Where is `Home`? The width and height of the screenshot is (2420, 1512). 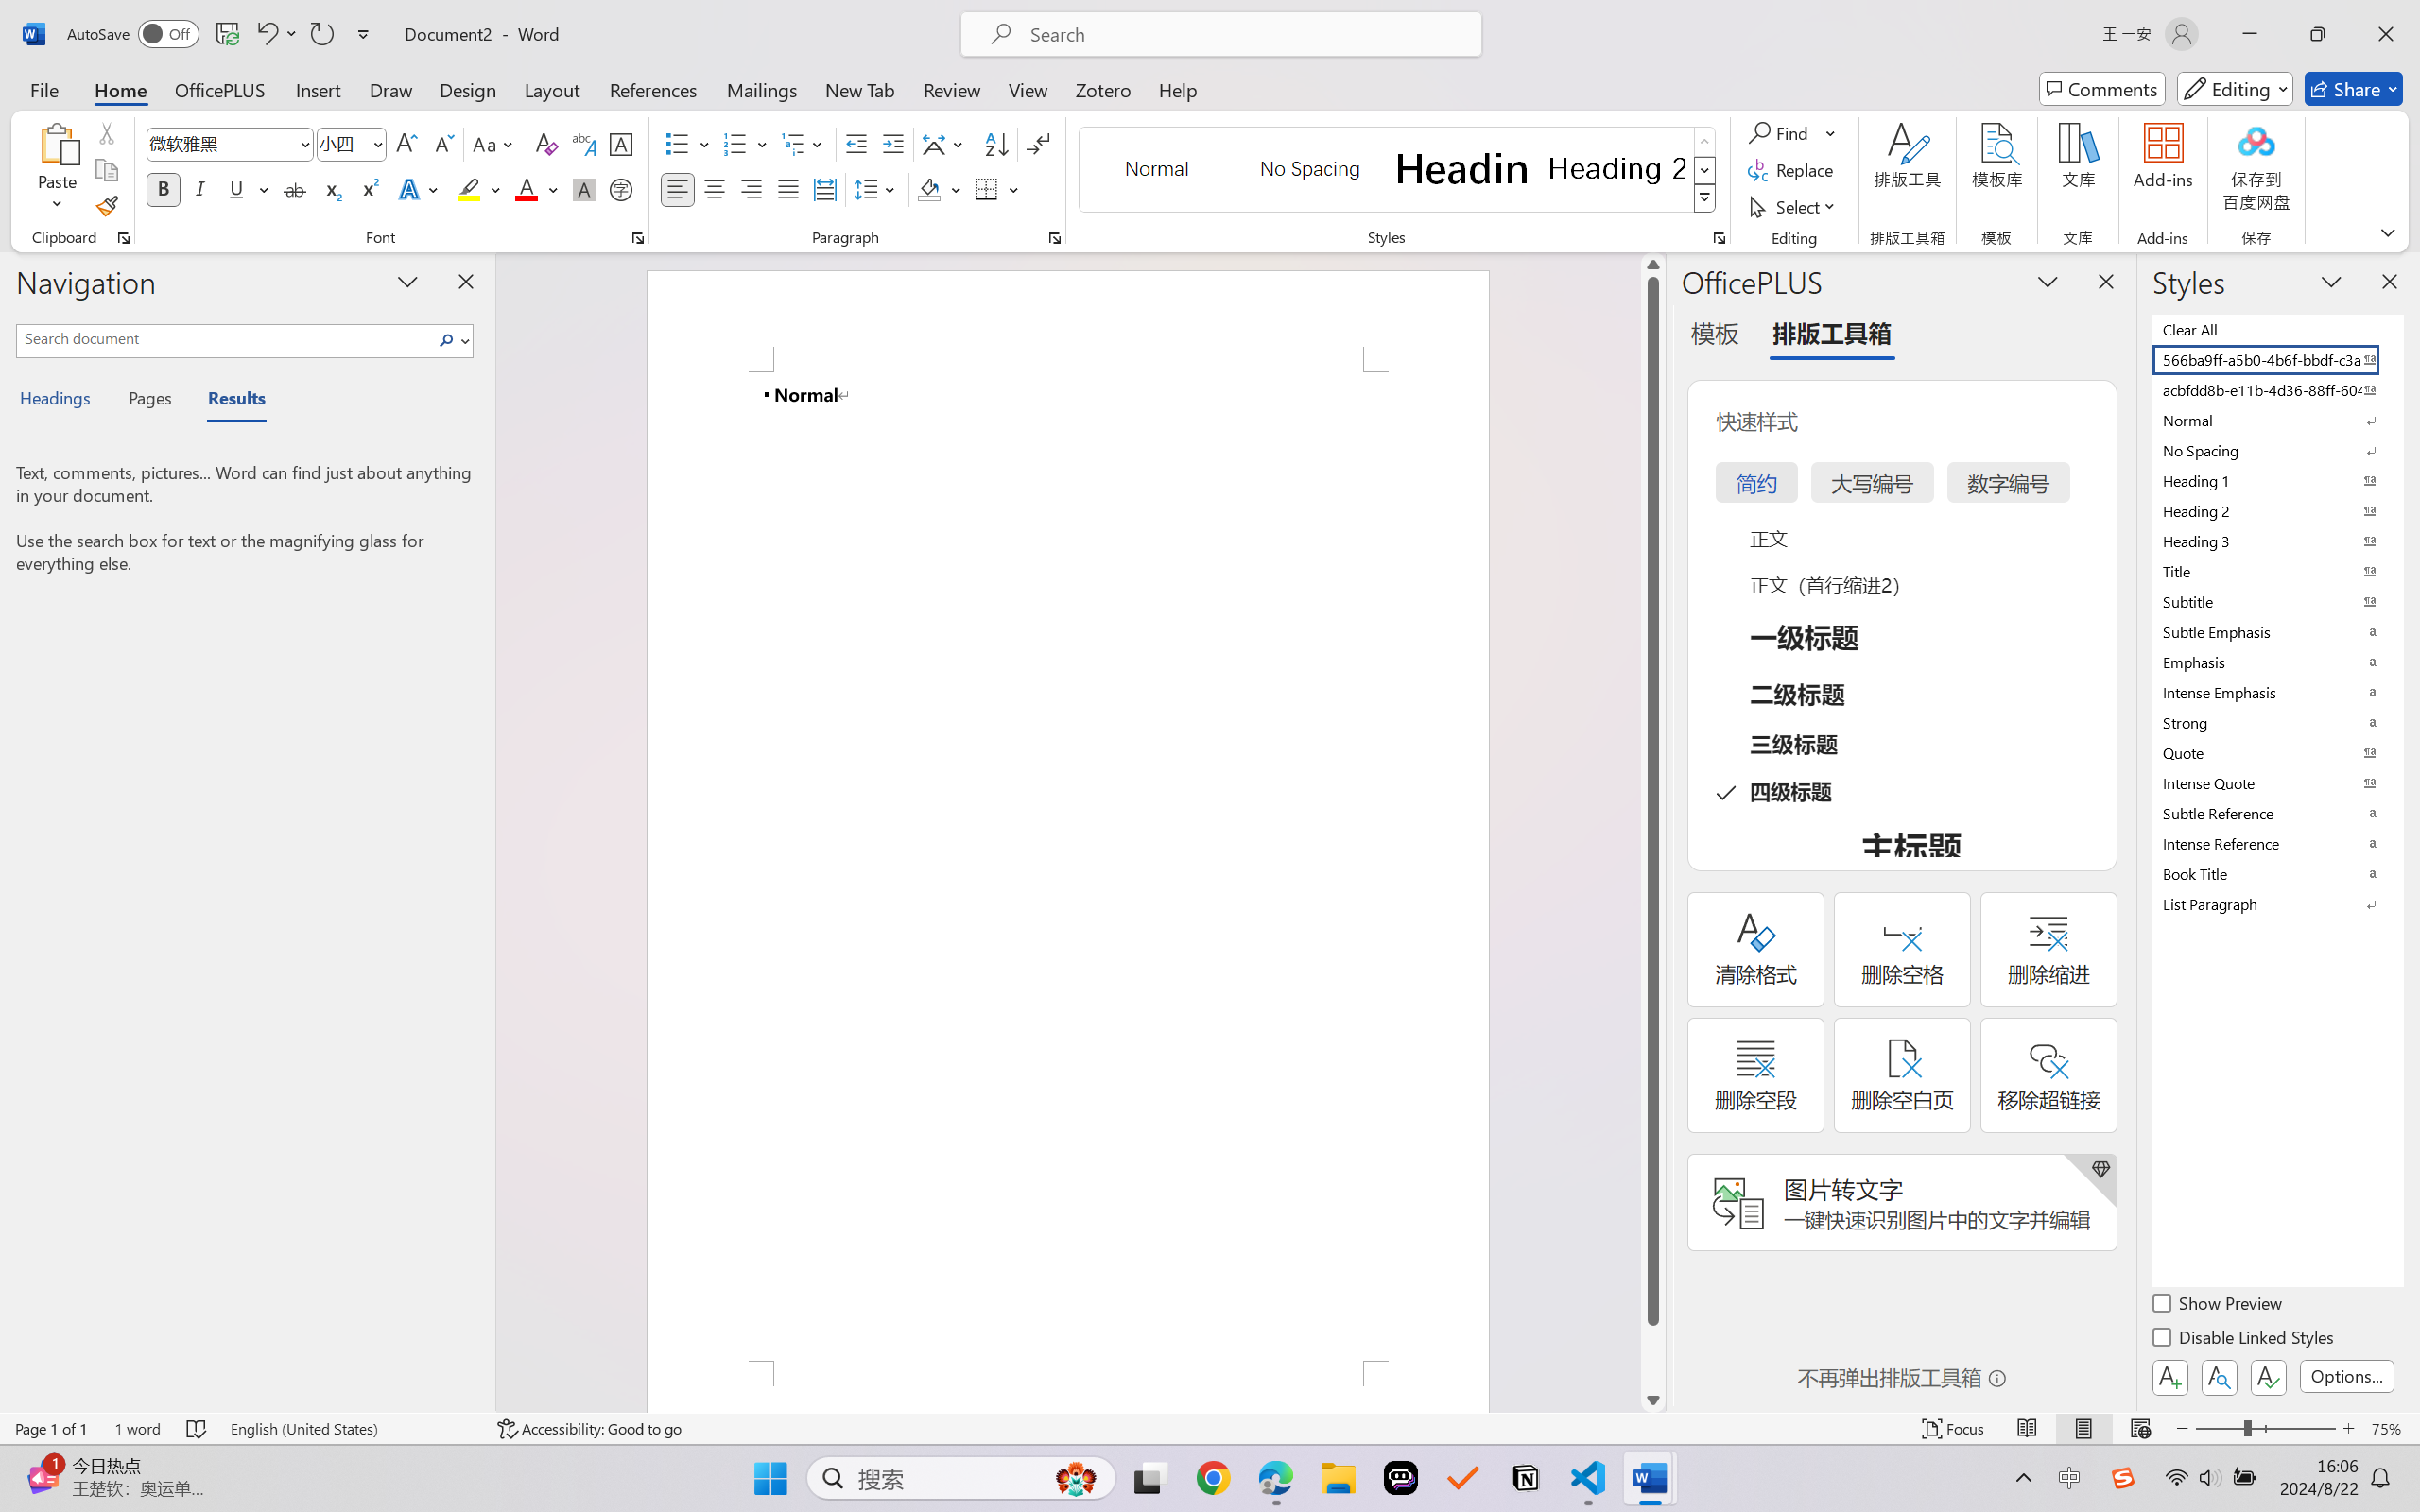 Home is located at coordinates (121, 89).